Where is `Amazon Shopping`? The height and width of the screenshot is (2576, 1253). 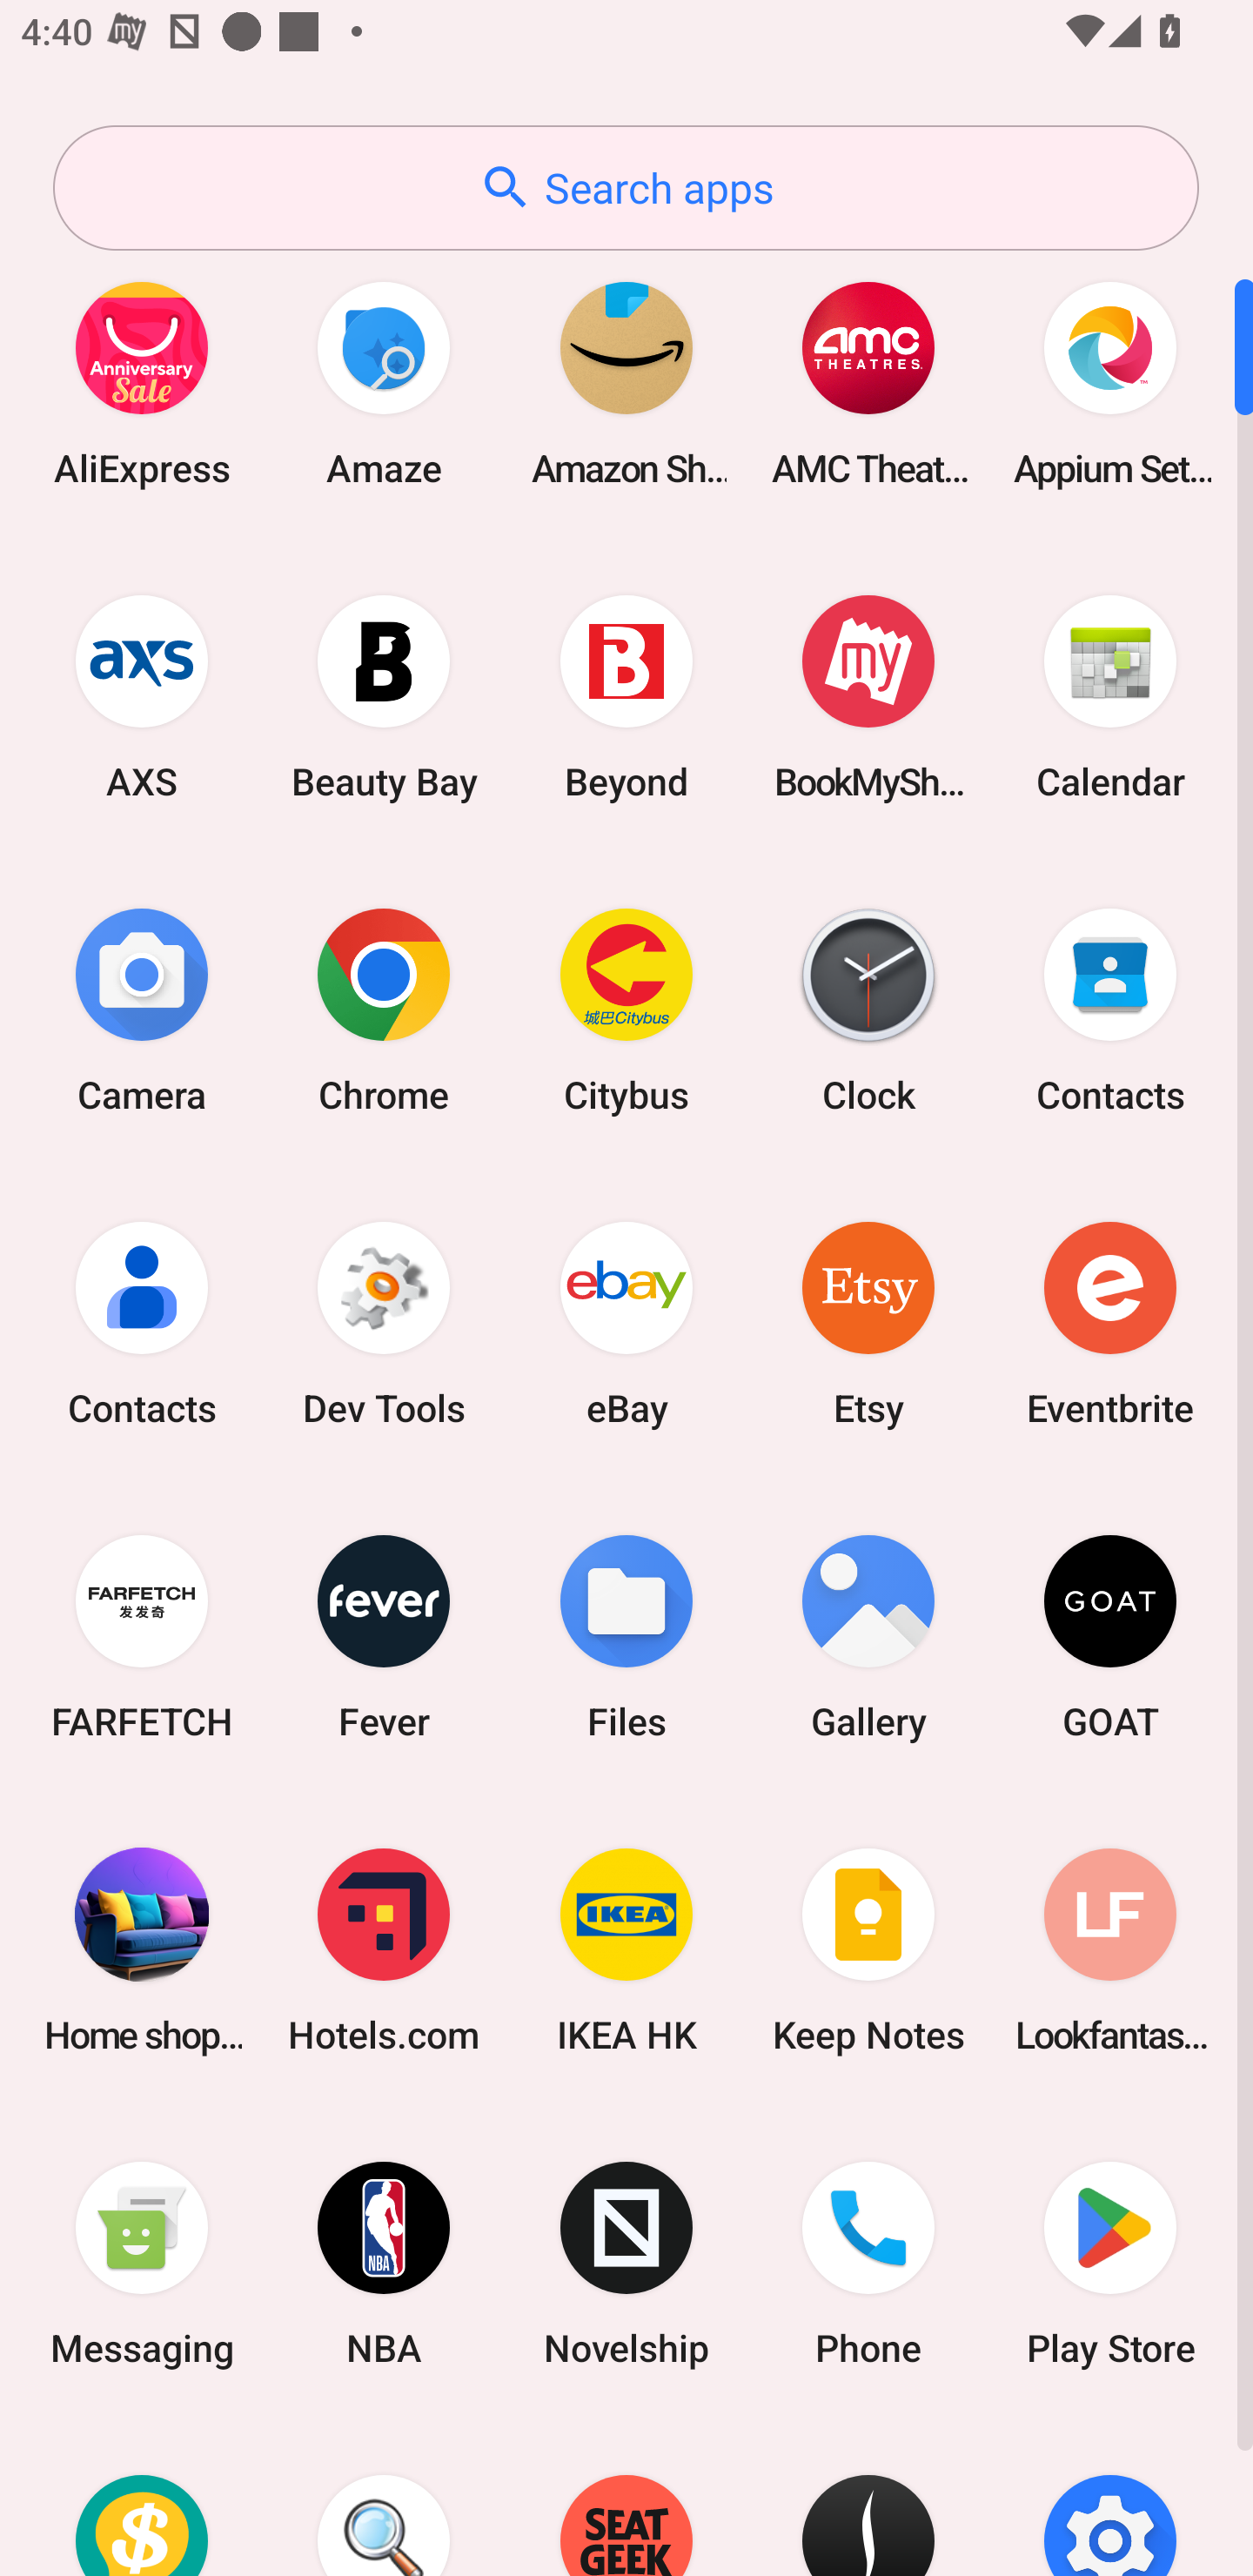 Amazon Shopping is located at coordinates (626, 383).